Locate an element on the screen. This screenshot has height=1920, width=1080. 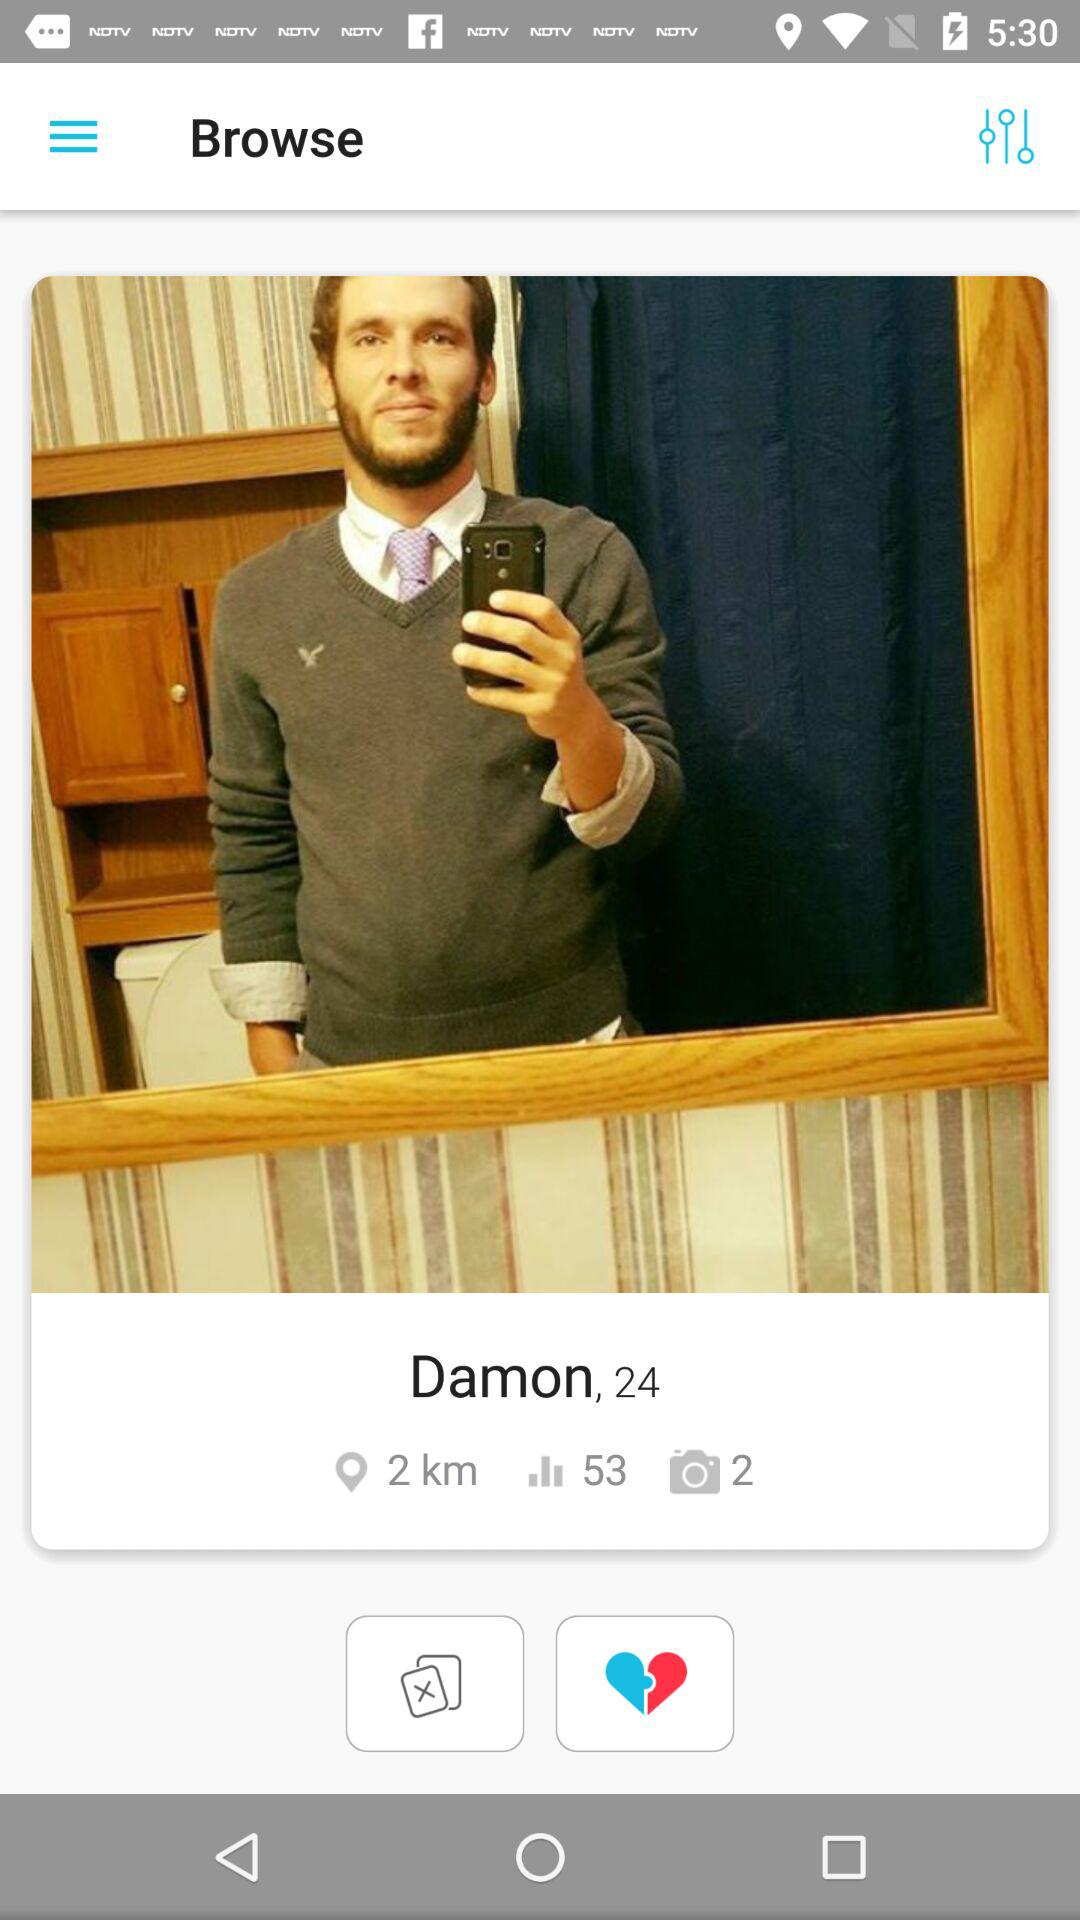
more tools option is located at coordinates (74, 136).